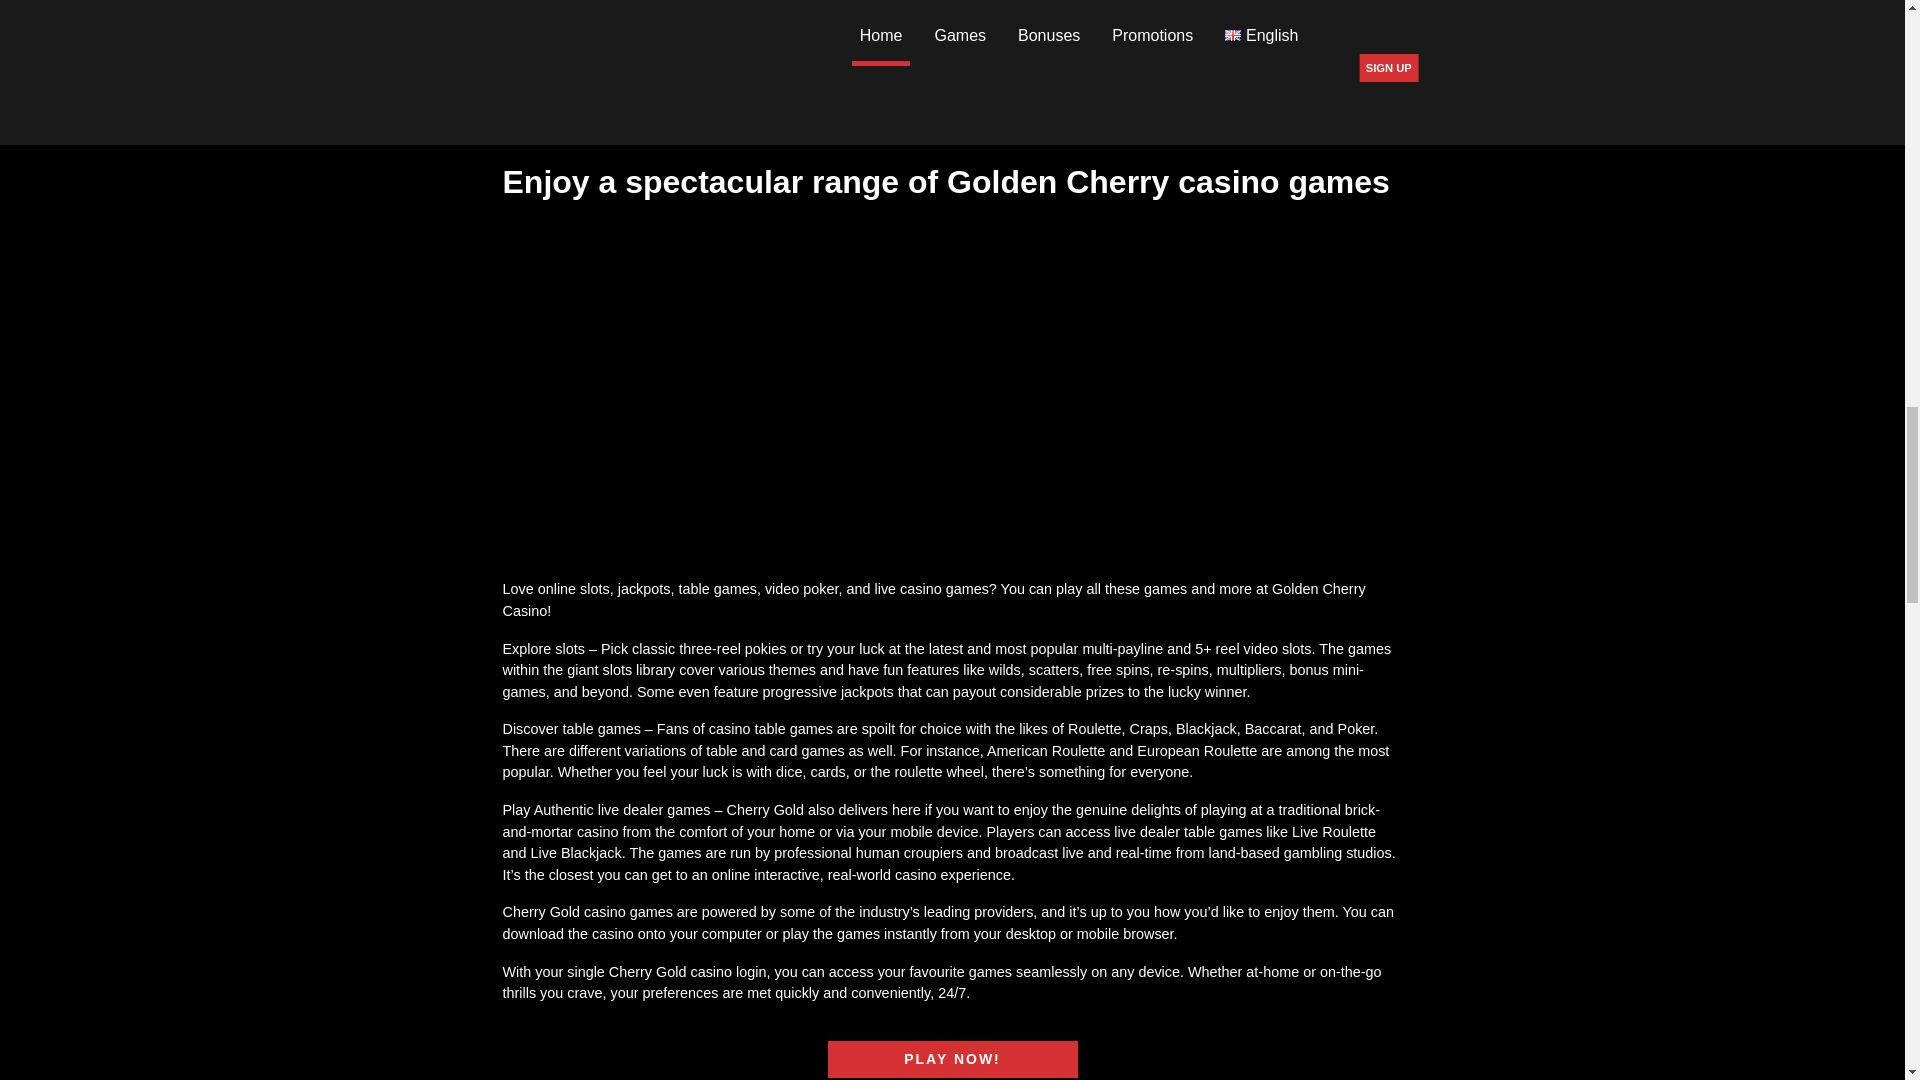  Describe the element at coordinates (952, 109) in the screenshot. I see `PLAY NOW!` at that location.